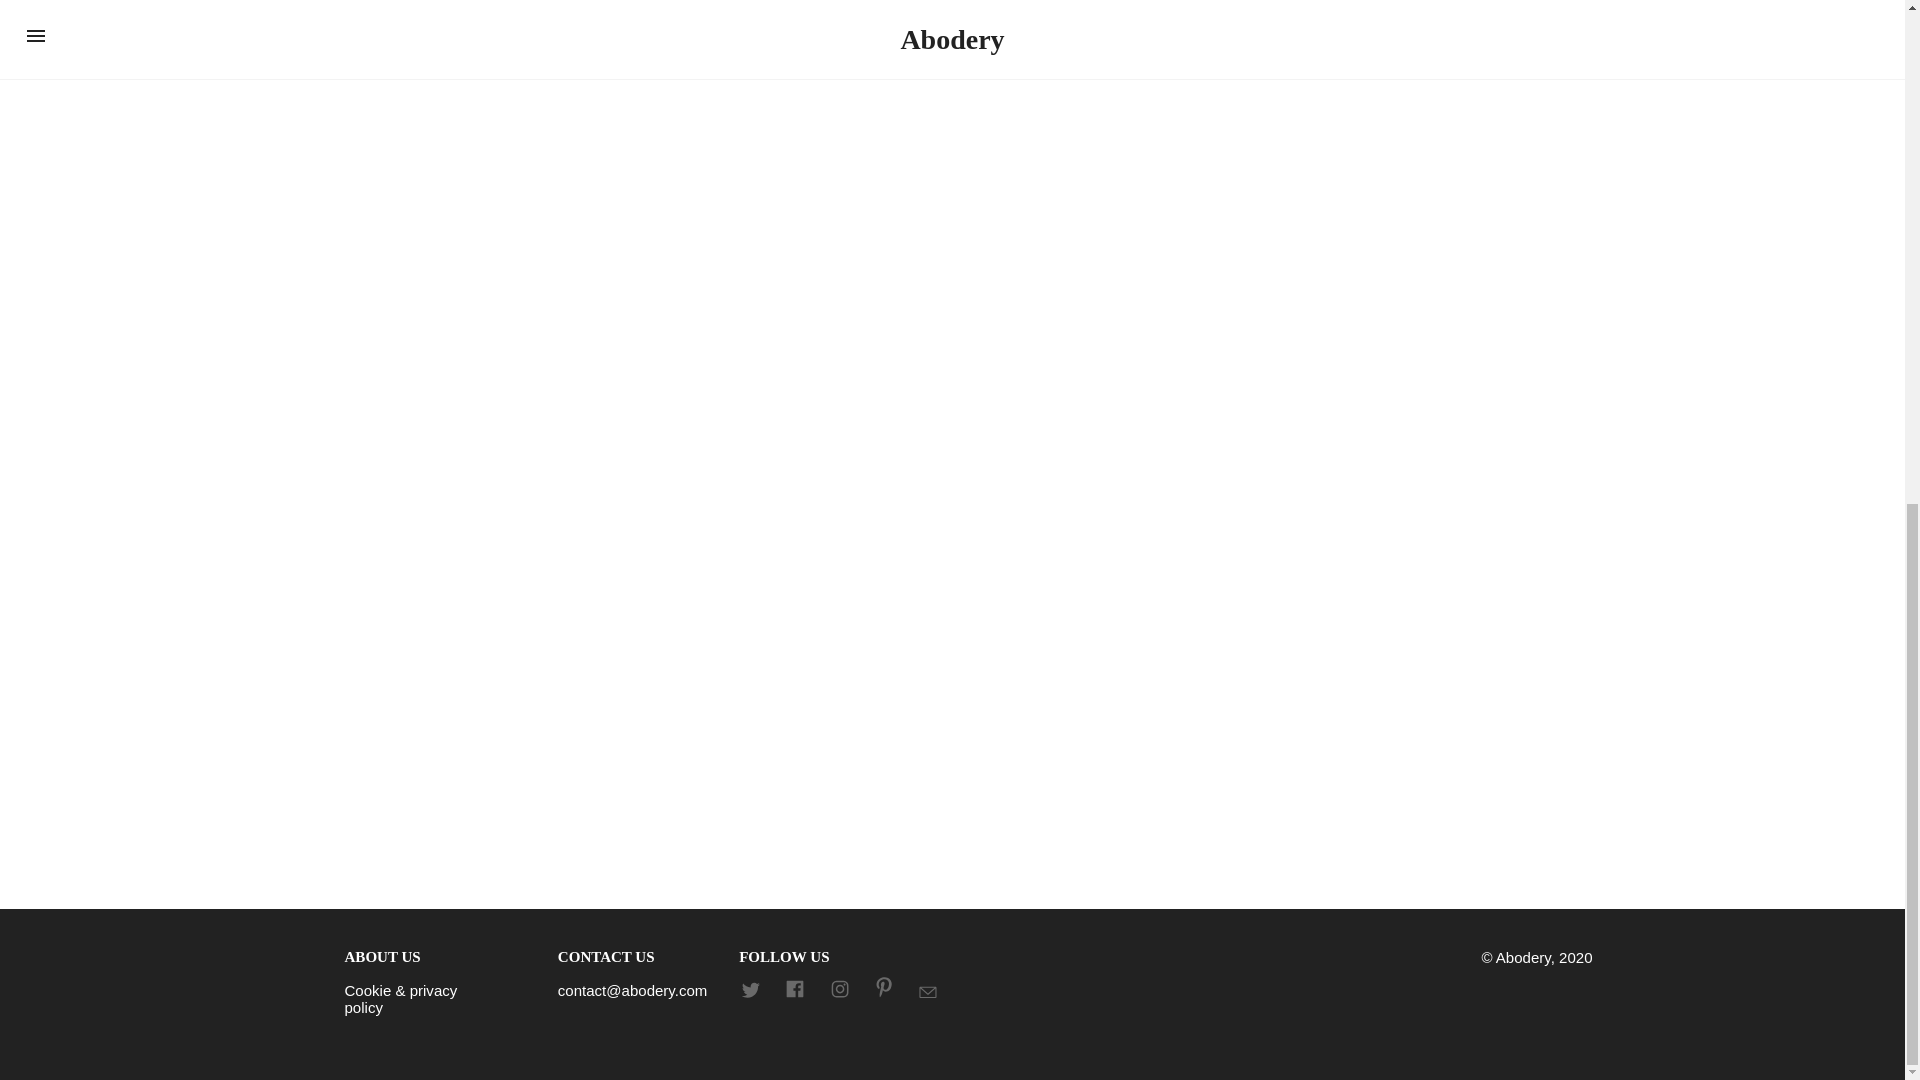  I want to click on instagram, so click(840, 990).